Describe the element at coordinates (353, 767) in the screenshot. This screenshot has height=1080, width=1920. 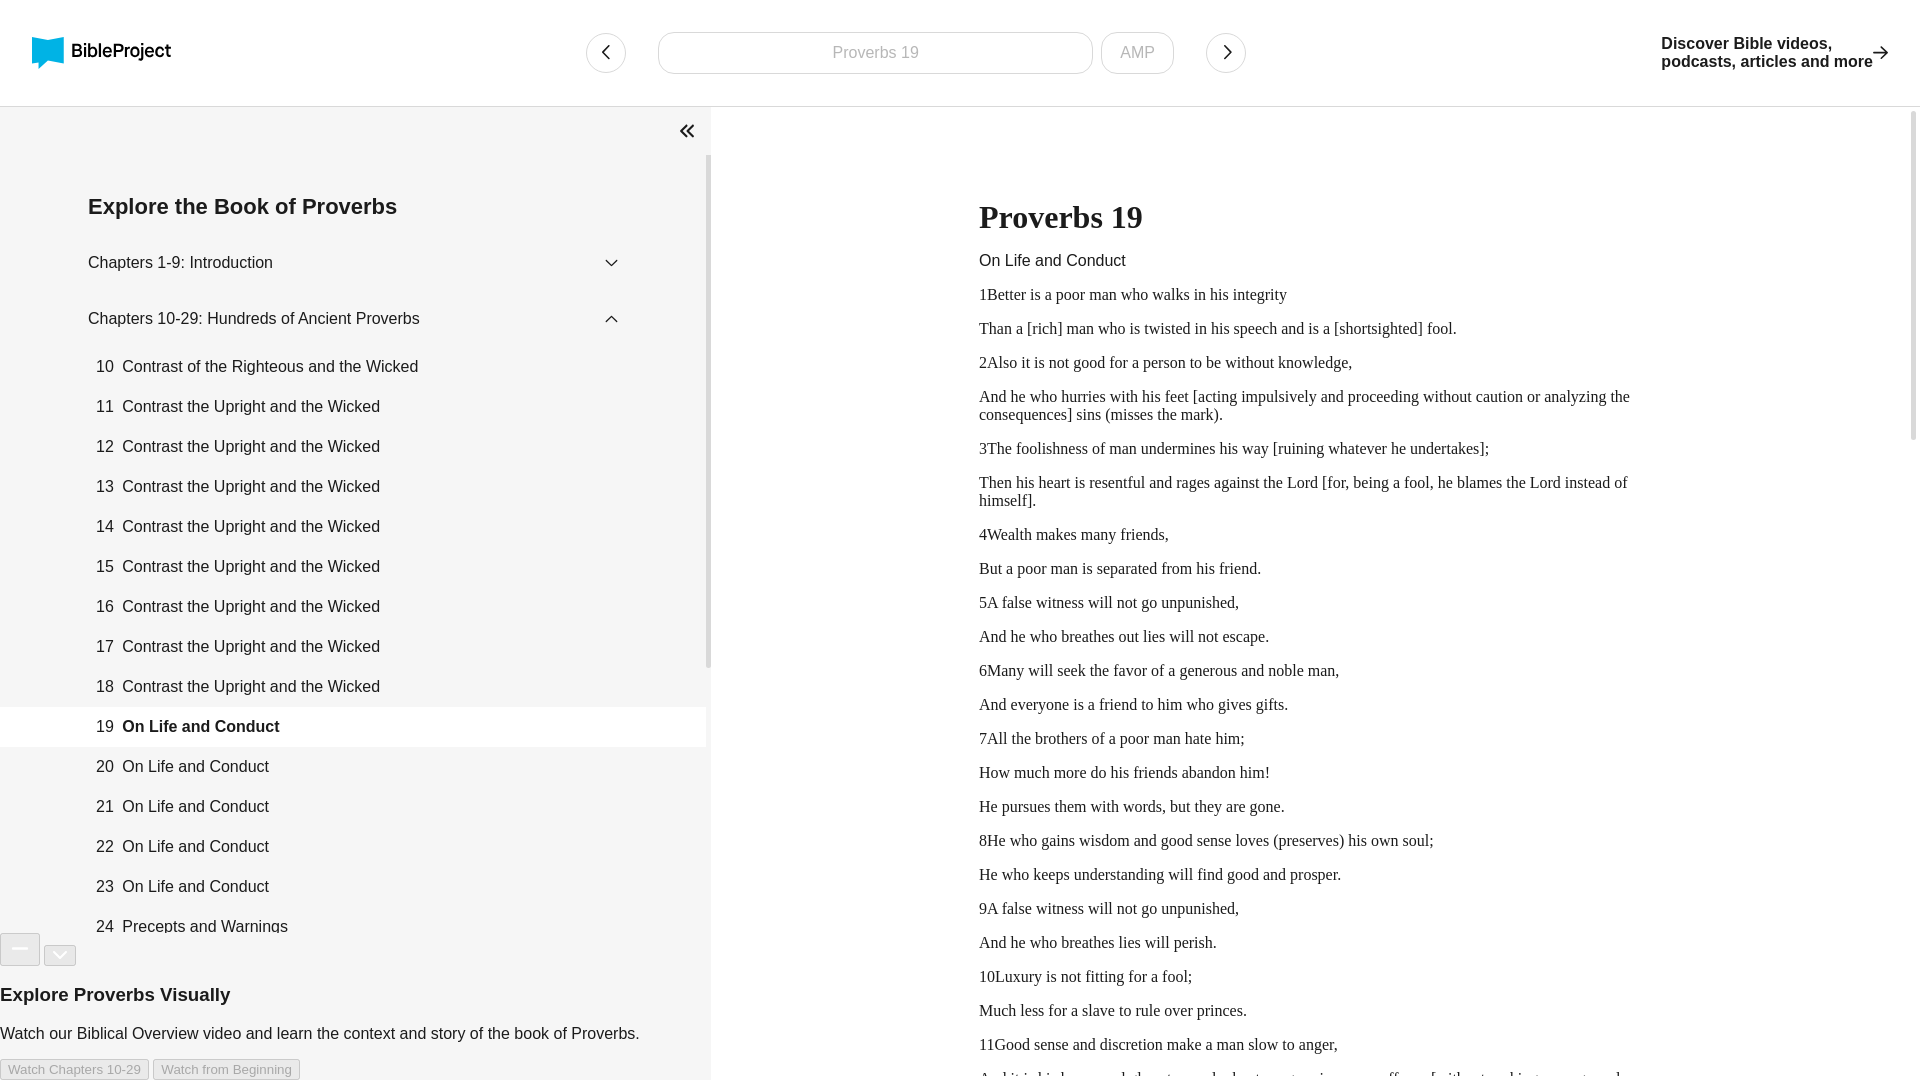
I see `20 On Life and Conduct` at that location.